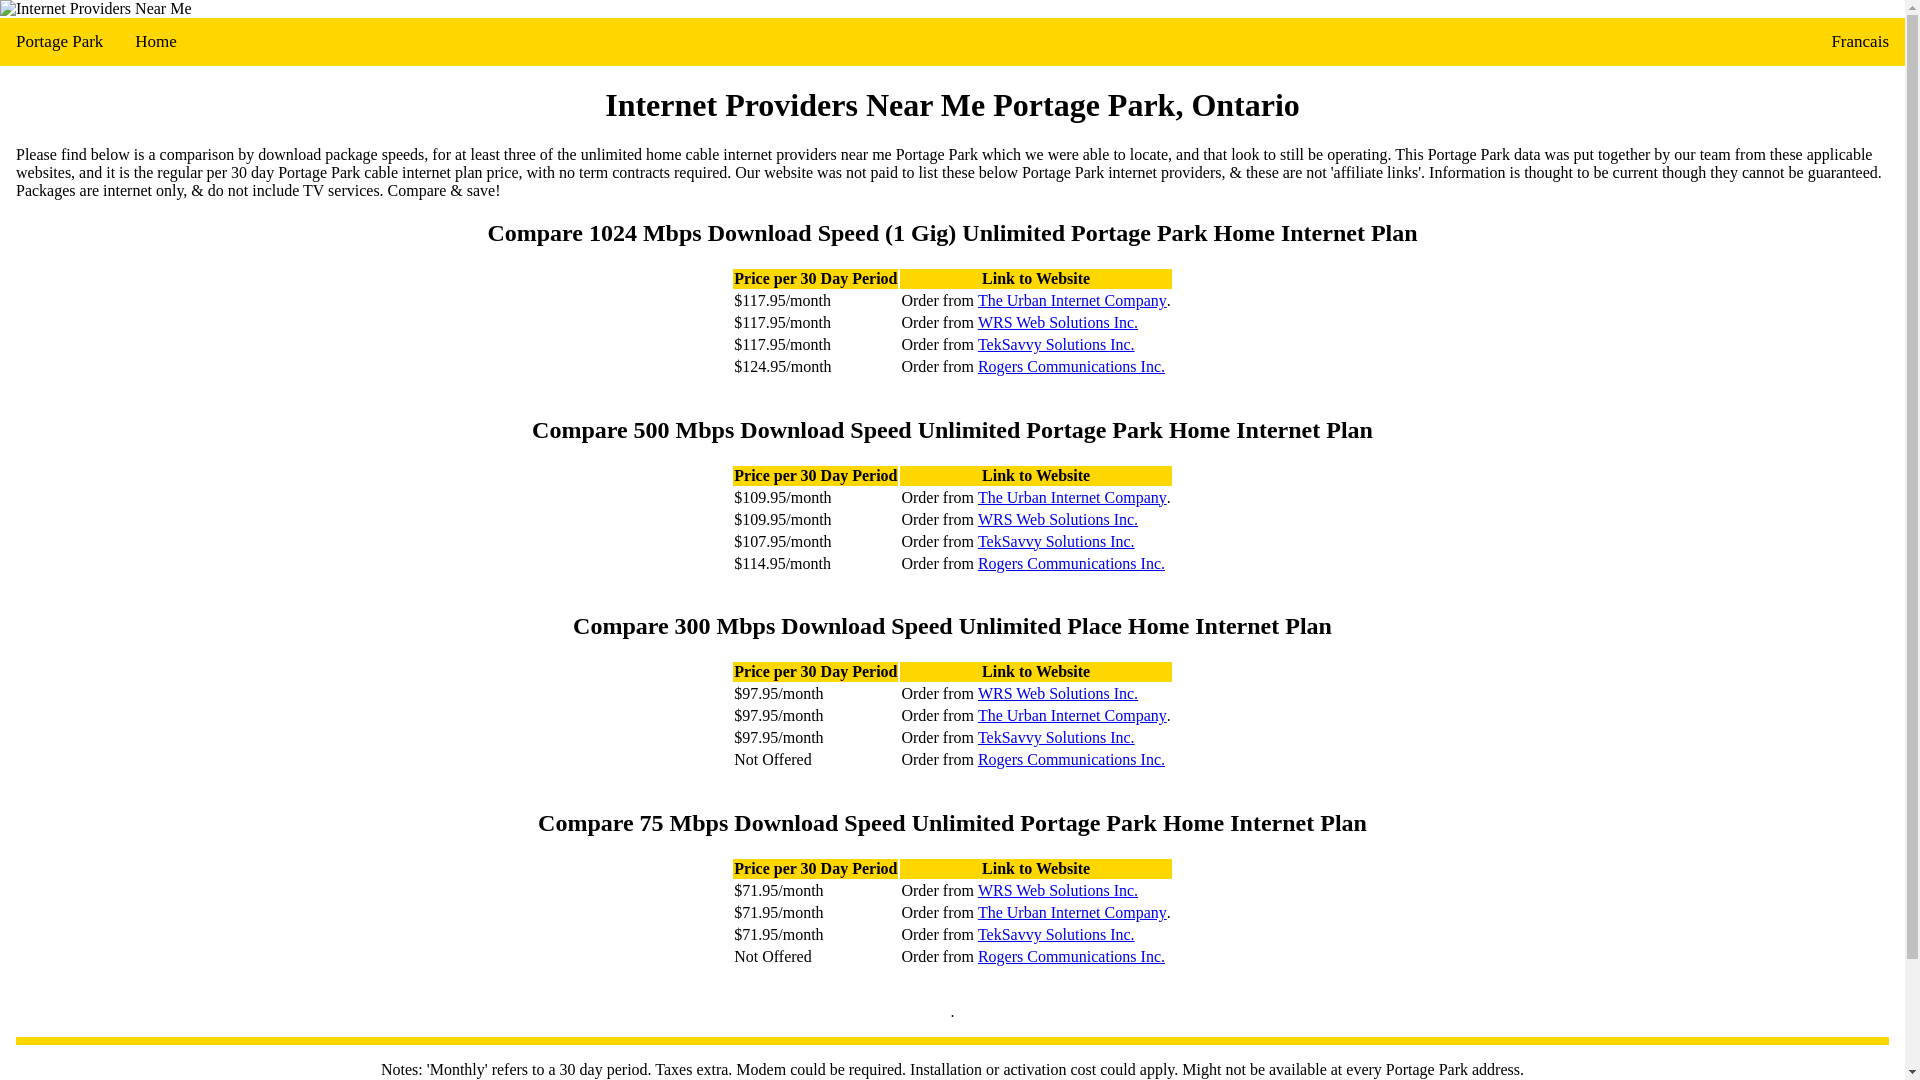 Image resolution: width=1920 pixels, height=1080 pixels. Describe the element at coordinates (1071, 563) in the screenshot. I see `Rogers Communications Inc.` at that location.